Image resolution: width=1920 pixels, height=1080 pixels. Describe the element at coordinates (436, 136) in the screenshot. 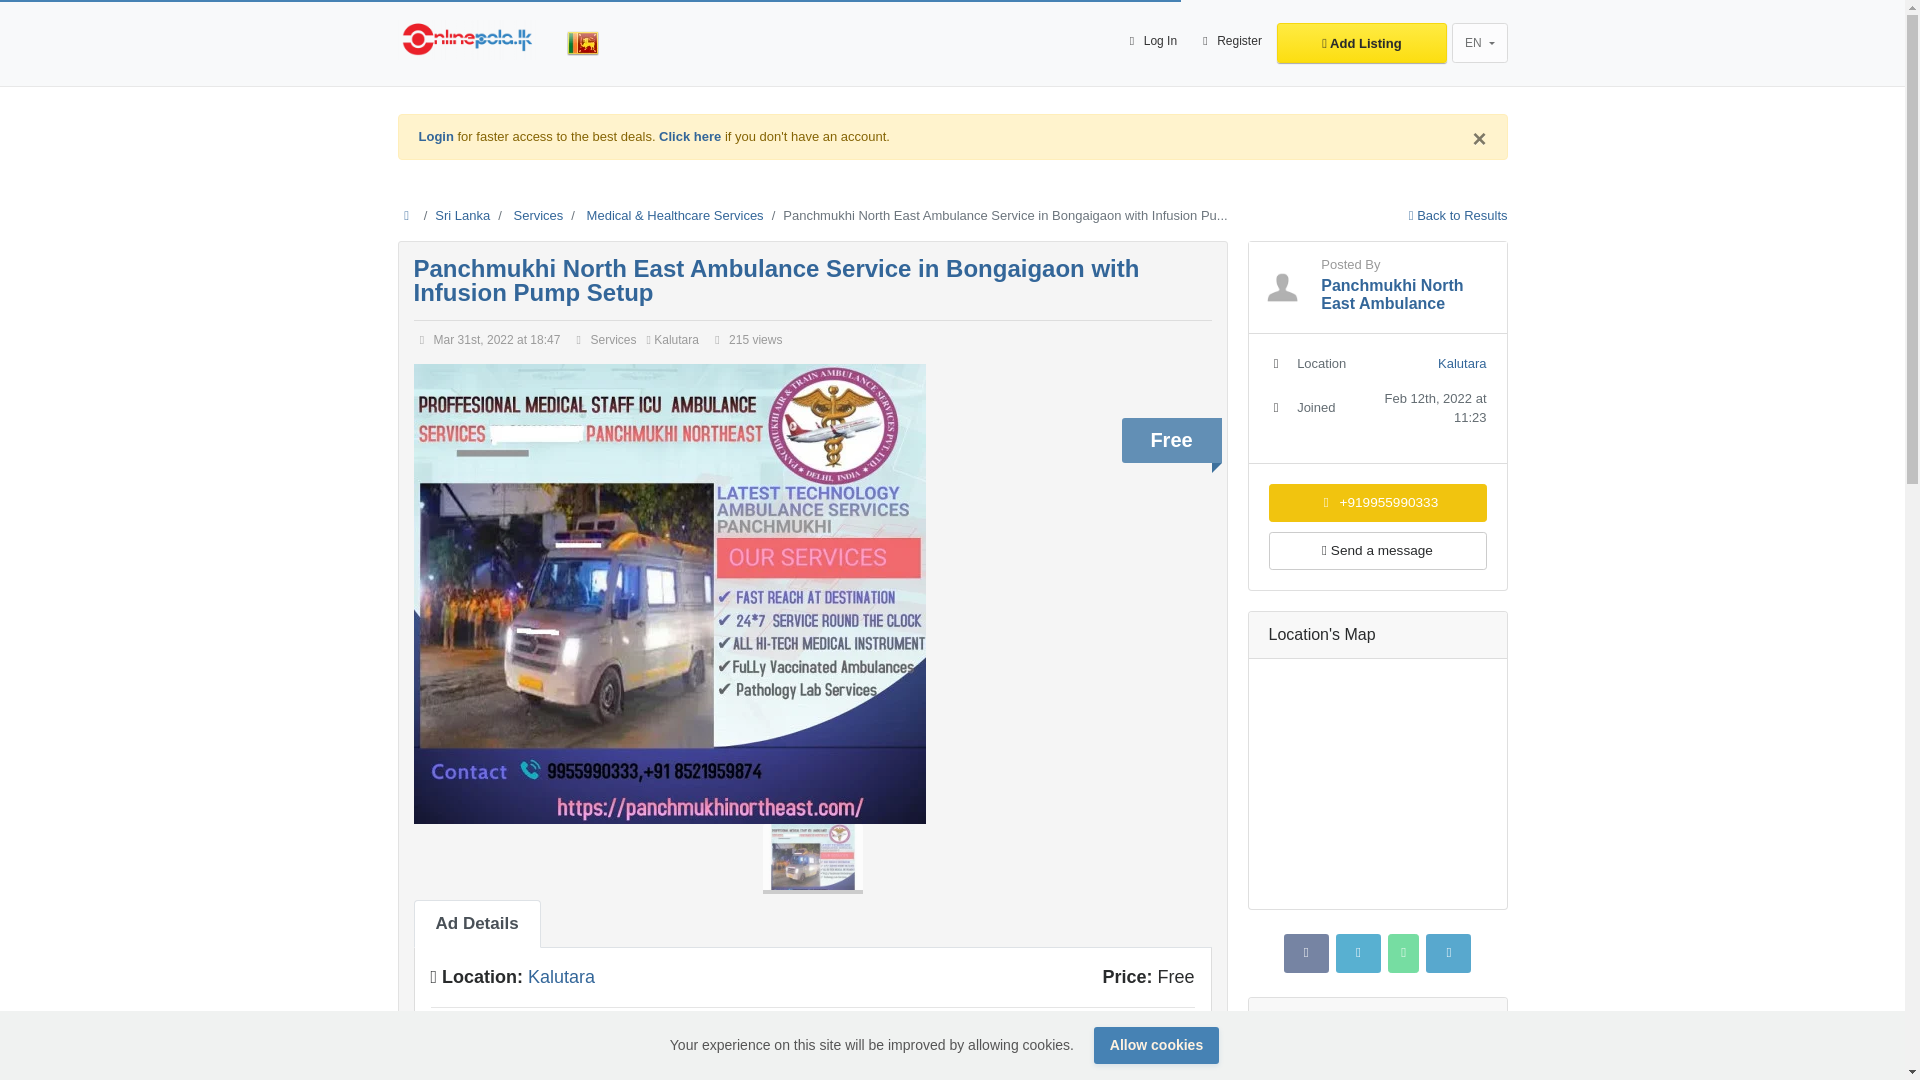

I see `Login` at that location.